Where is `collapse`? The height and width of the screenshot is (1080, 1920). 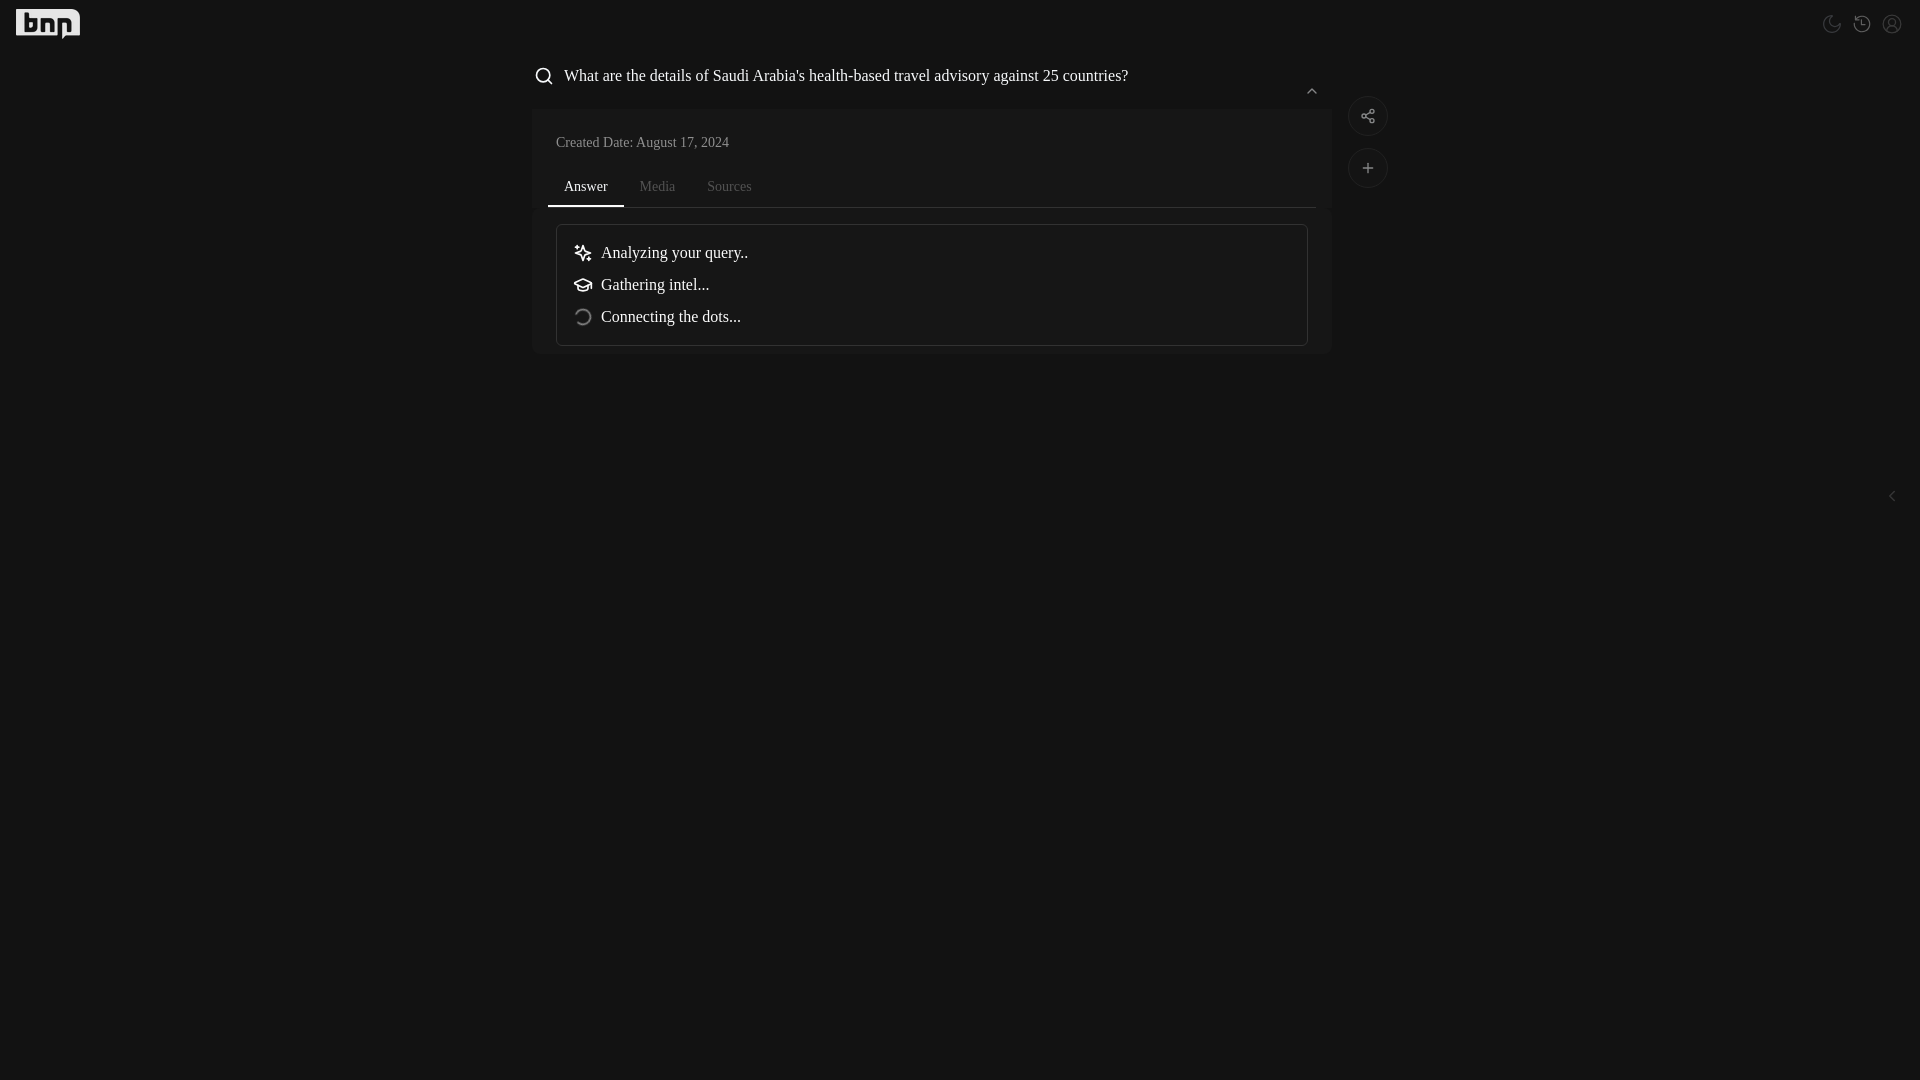 collapse is located at coordinates (1312, 90).